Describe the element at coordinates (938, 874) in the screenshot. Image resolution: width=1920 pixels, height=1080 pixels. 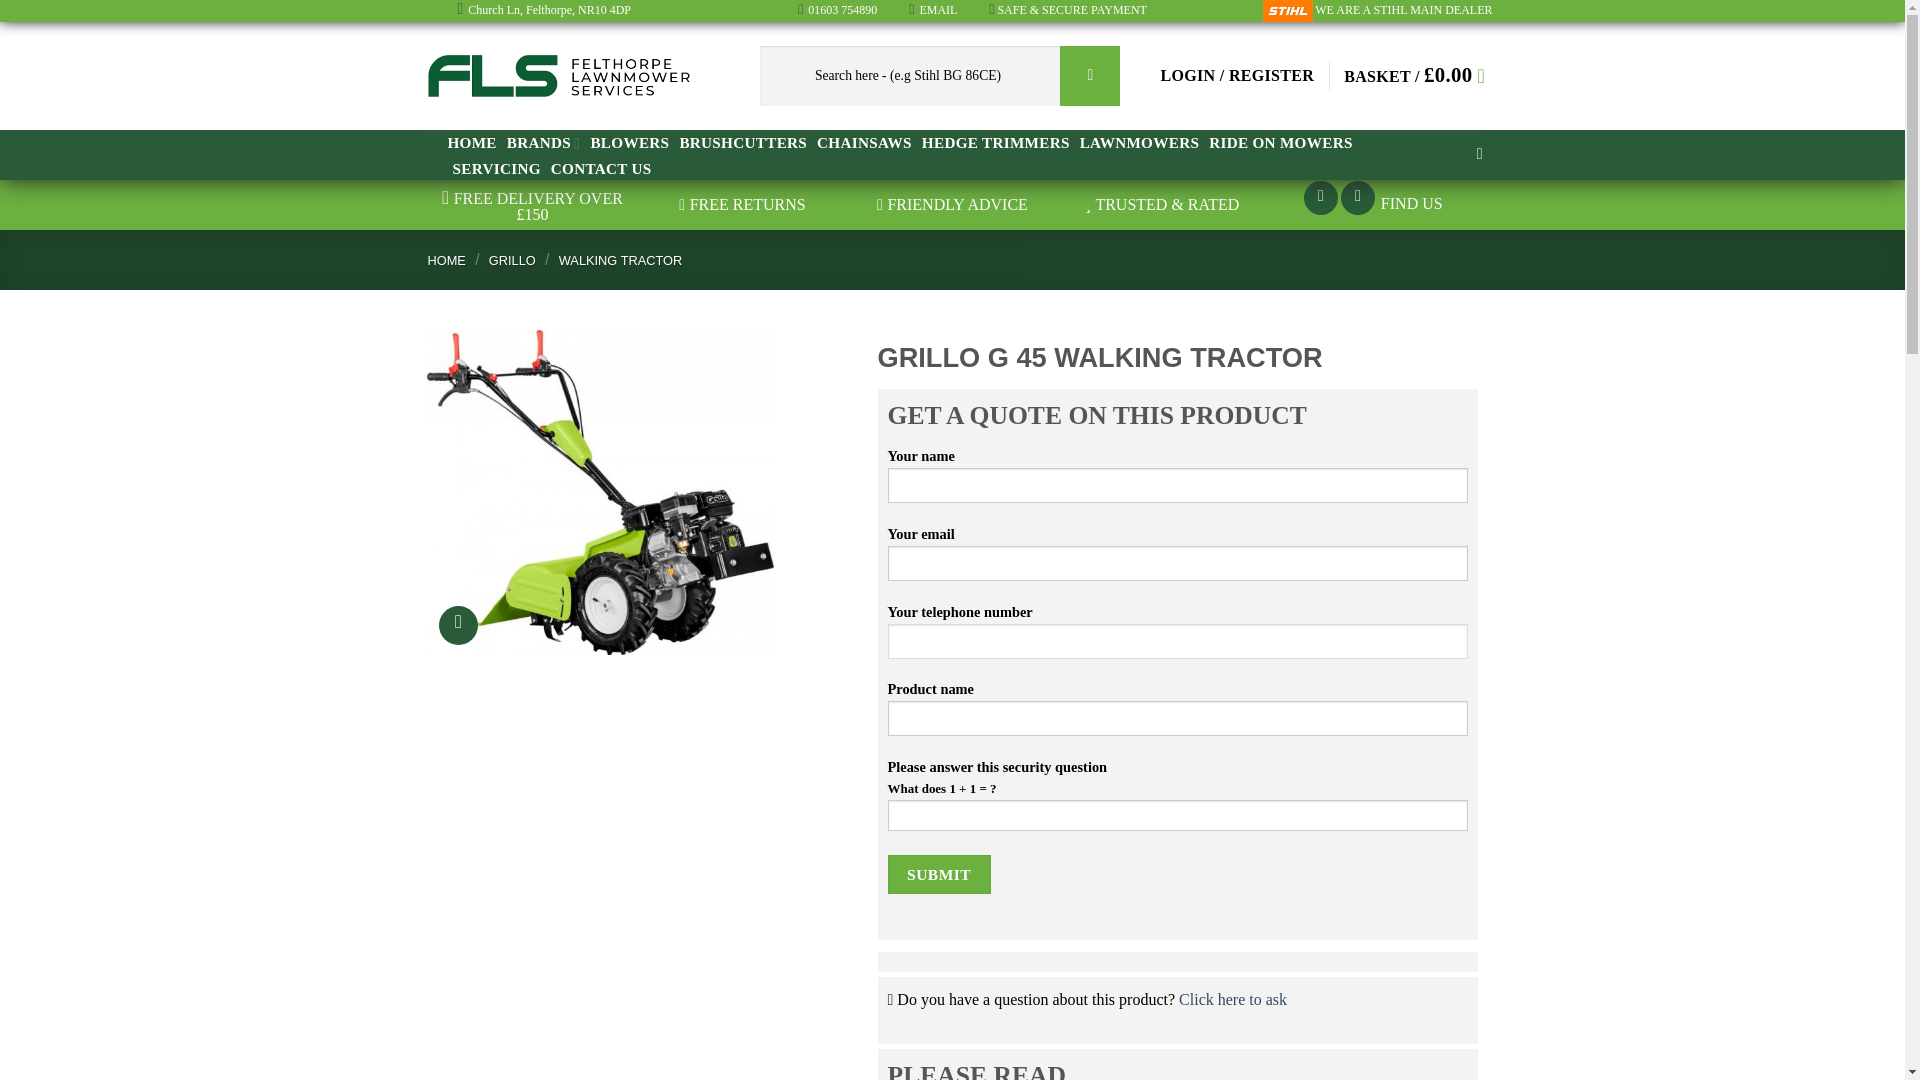
I see `Submit` at that location.